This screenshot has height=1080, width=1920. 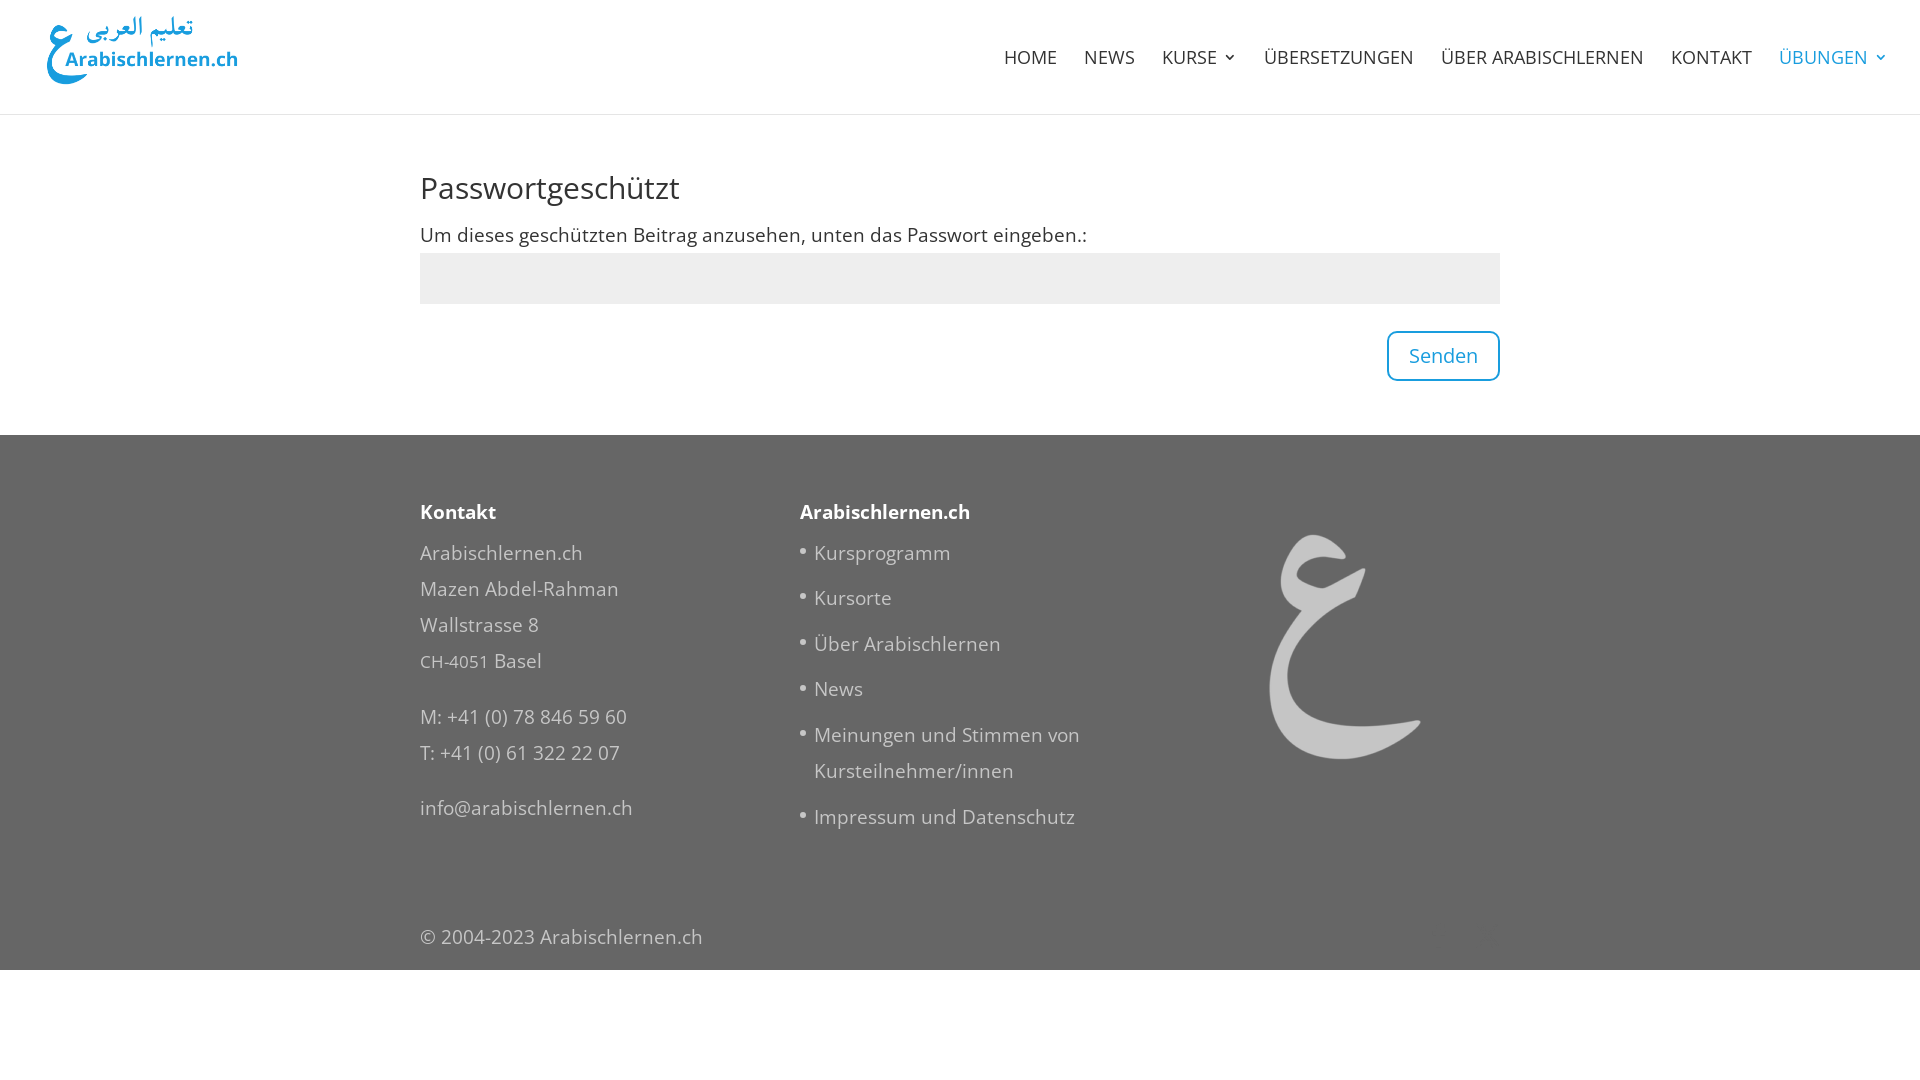 I want to click on Senden, so click(x=1444, y=356).